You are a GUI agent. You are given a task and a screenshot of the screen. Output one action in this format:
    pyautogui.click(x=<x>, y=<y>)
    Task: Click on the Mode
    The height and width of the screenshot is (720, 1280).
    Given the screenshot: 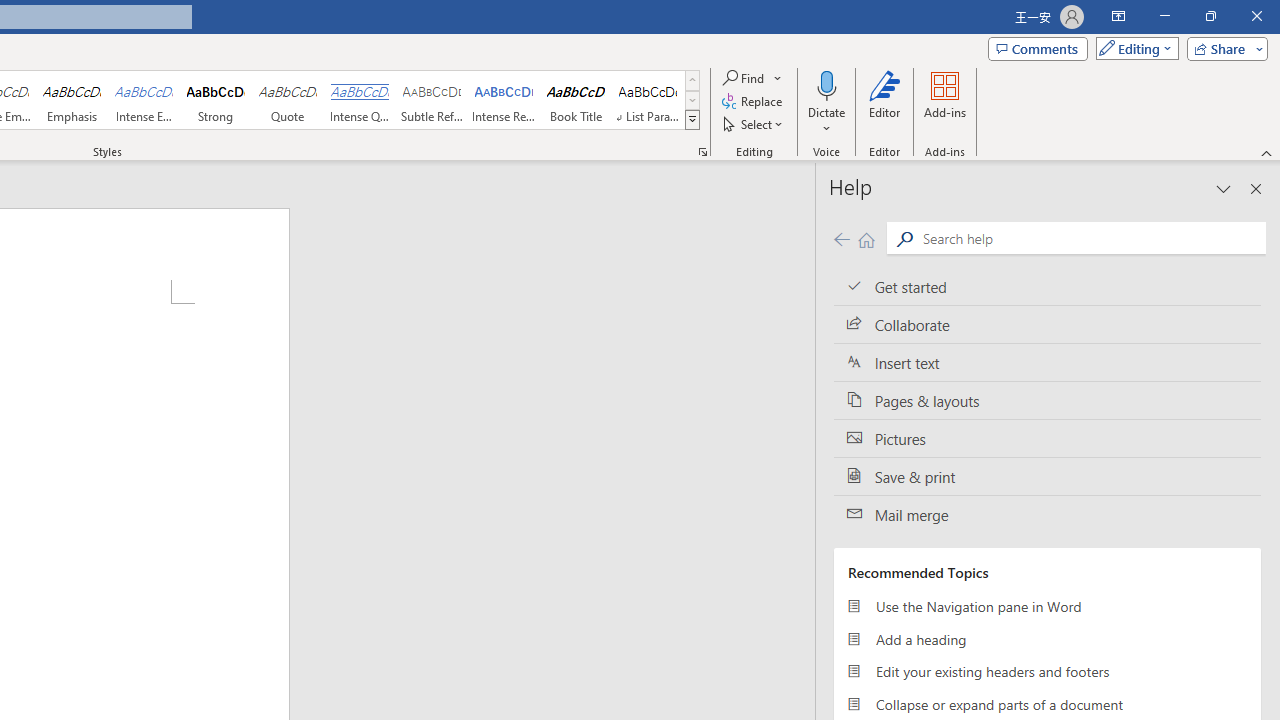 What is the action you would take?
    pyautogui.click(x=1133, y=48)
    